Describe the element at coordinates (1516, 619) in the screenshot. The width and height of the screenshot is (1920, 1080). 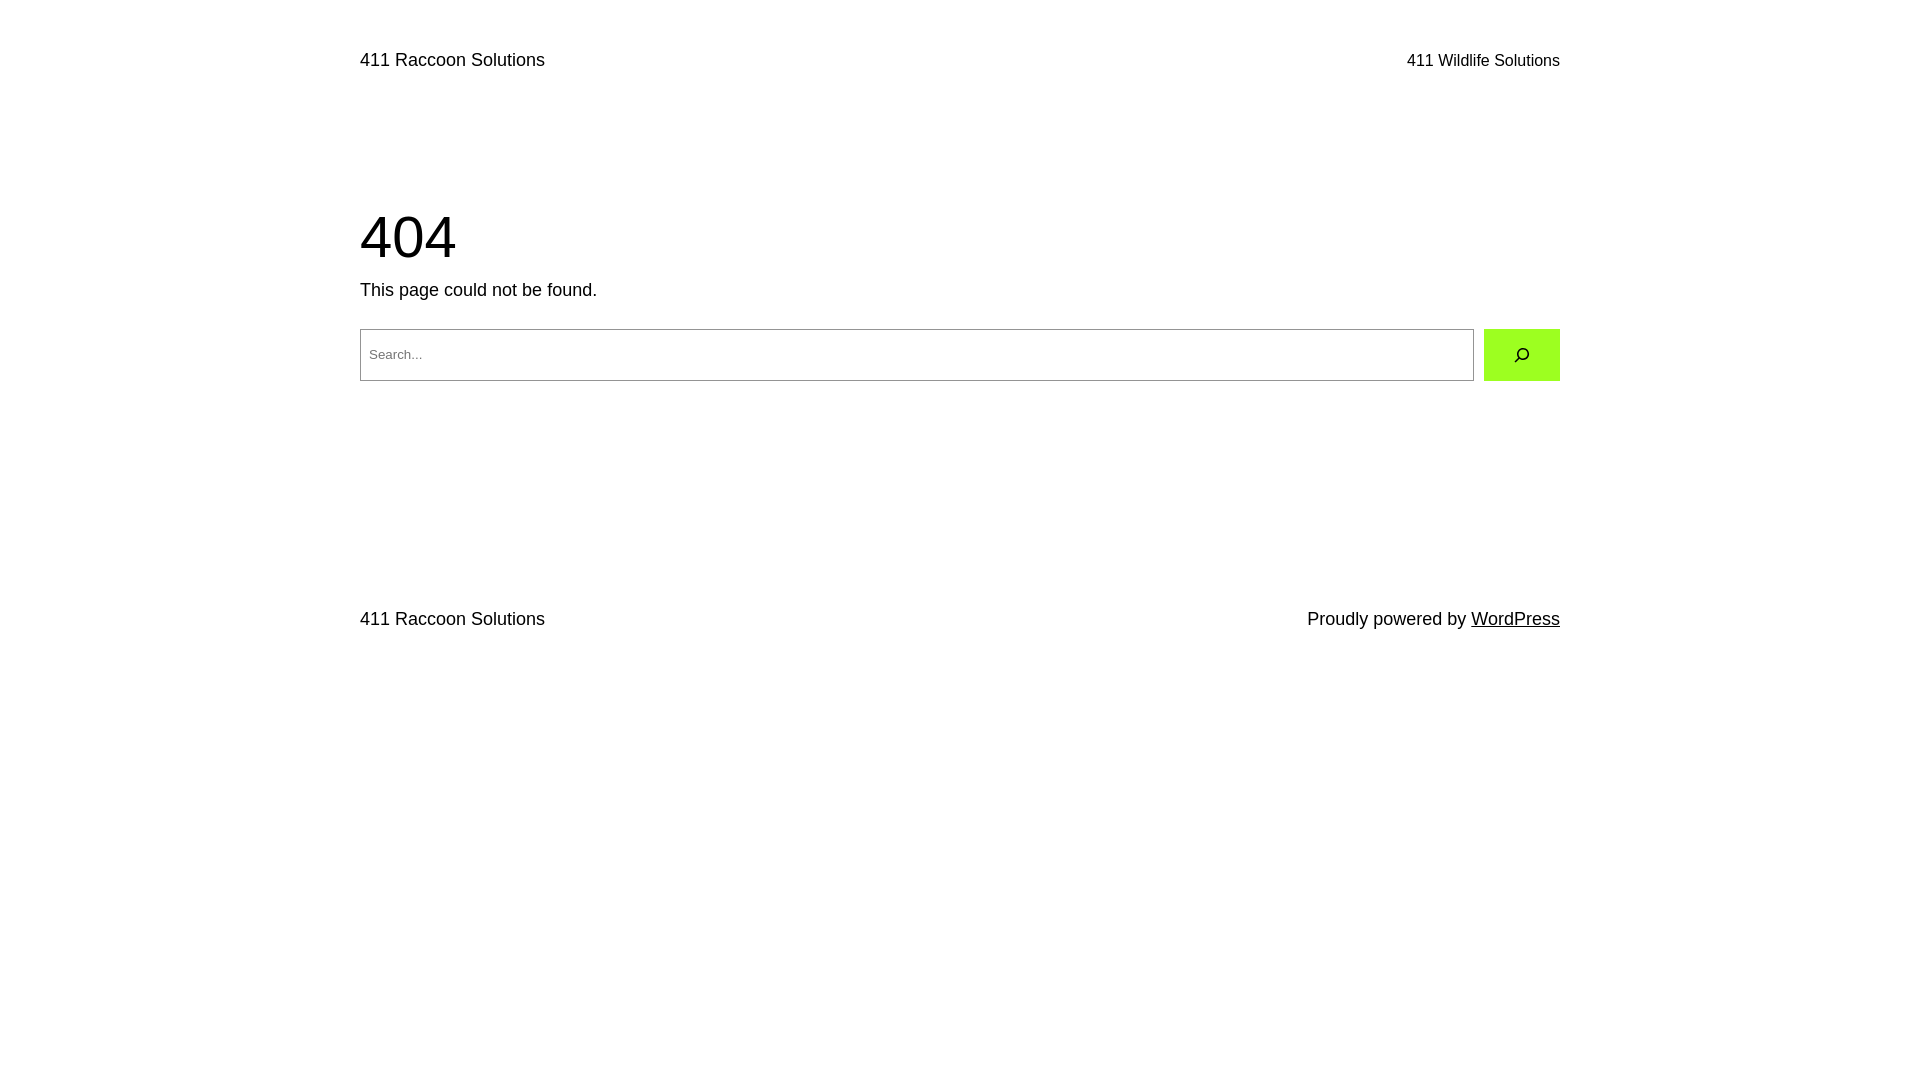
I see `WordPress` at that location.